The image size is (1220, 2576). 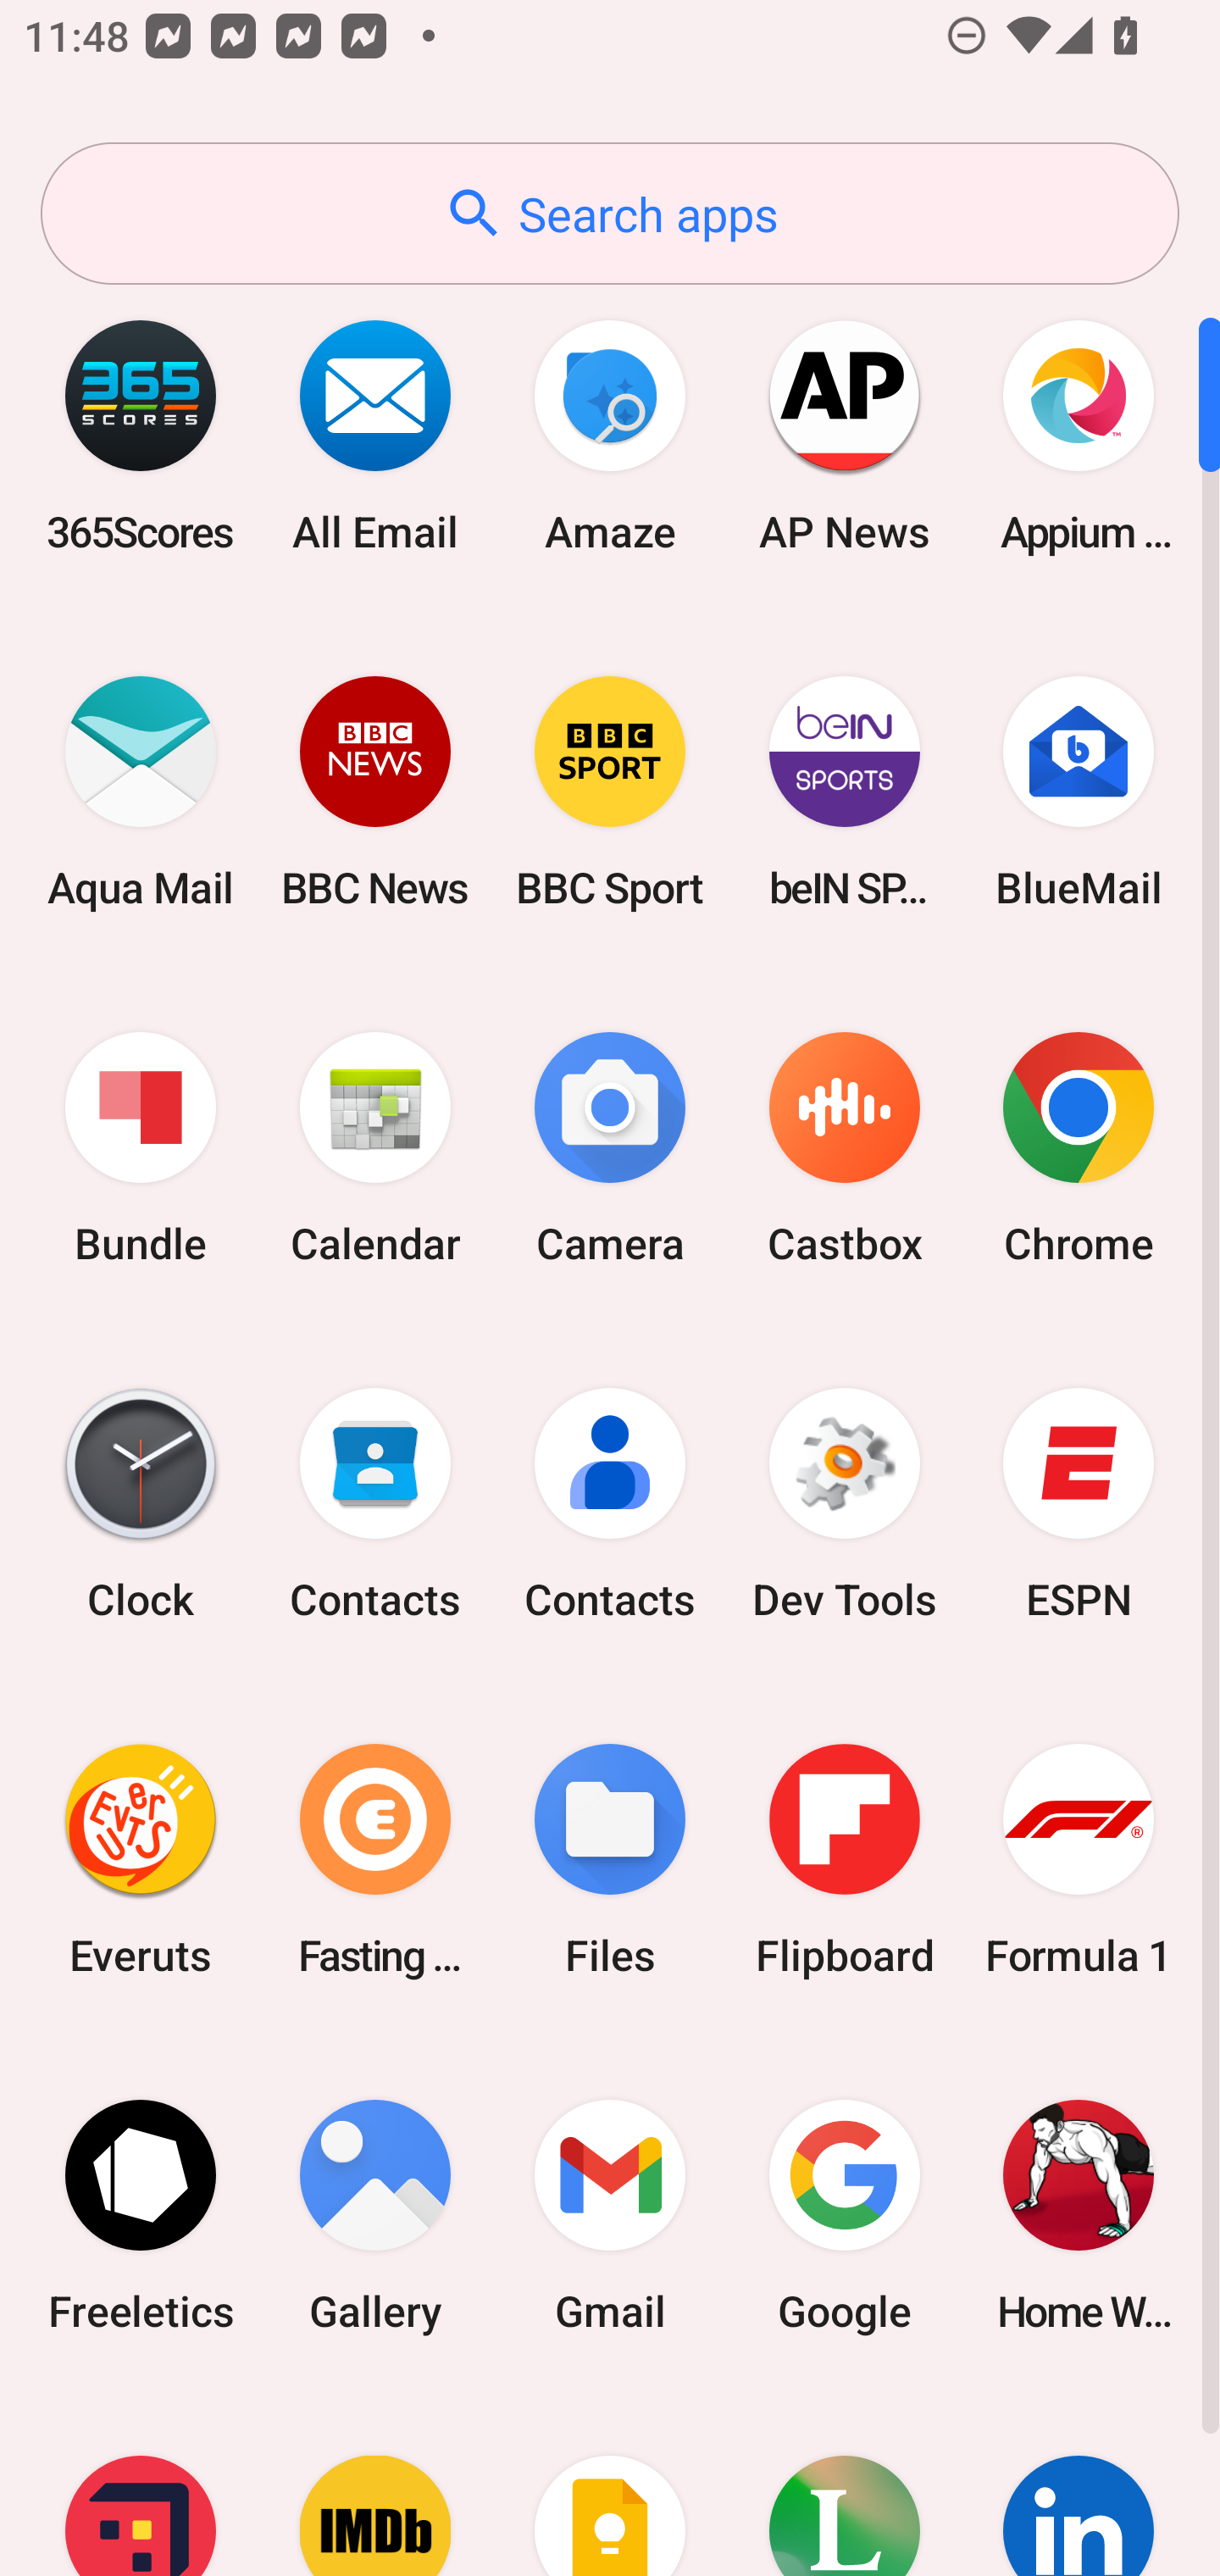 I want to click on Freeletics, so click(x=141, y=2215).